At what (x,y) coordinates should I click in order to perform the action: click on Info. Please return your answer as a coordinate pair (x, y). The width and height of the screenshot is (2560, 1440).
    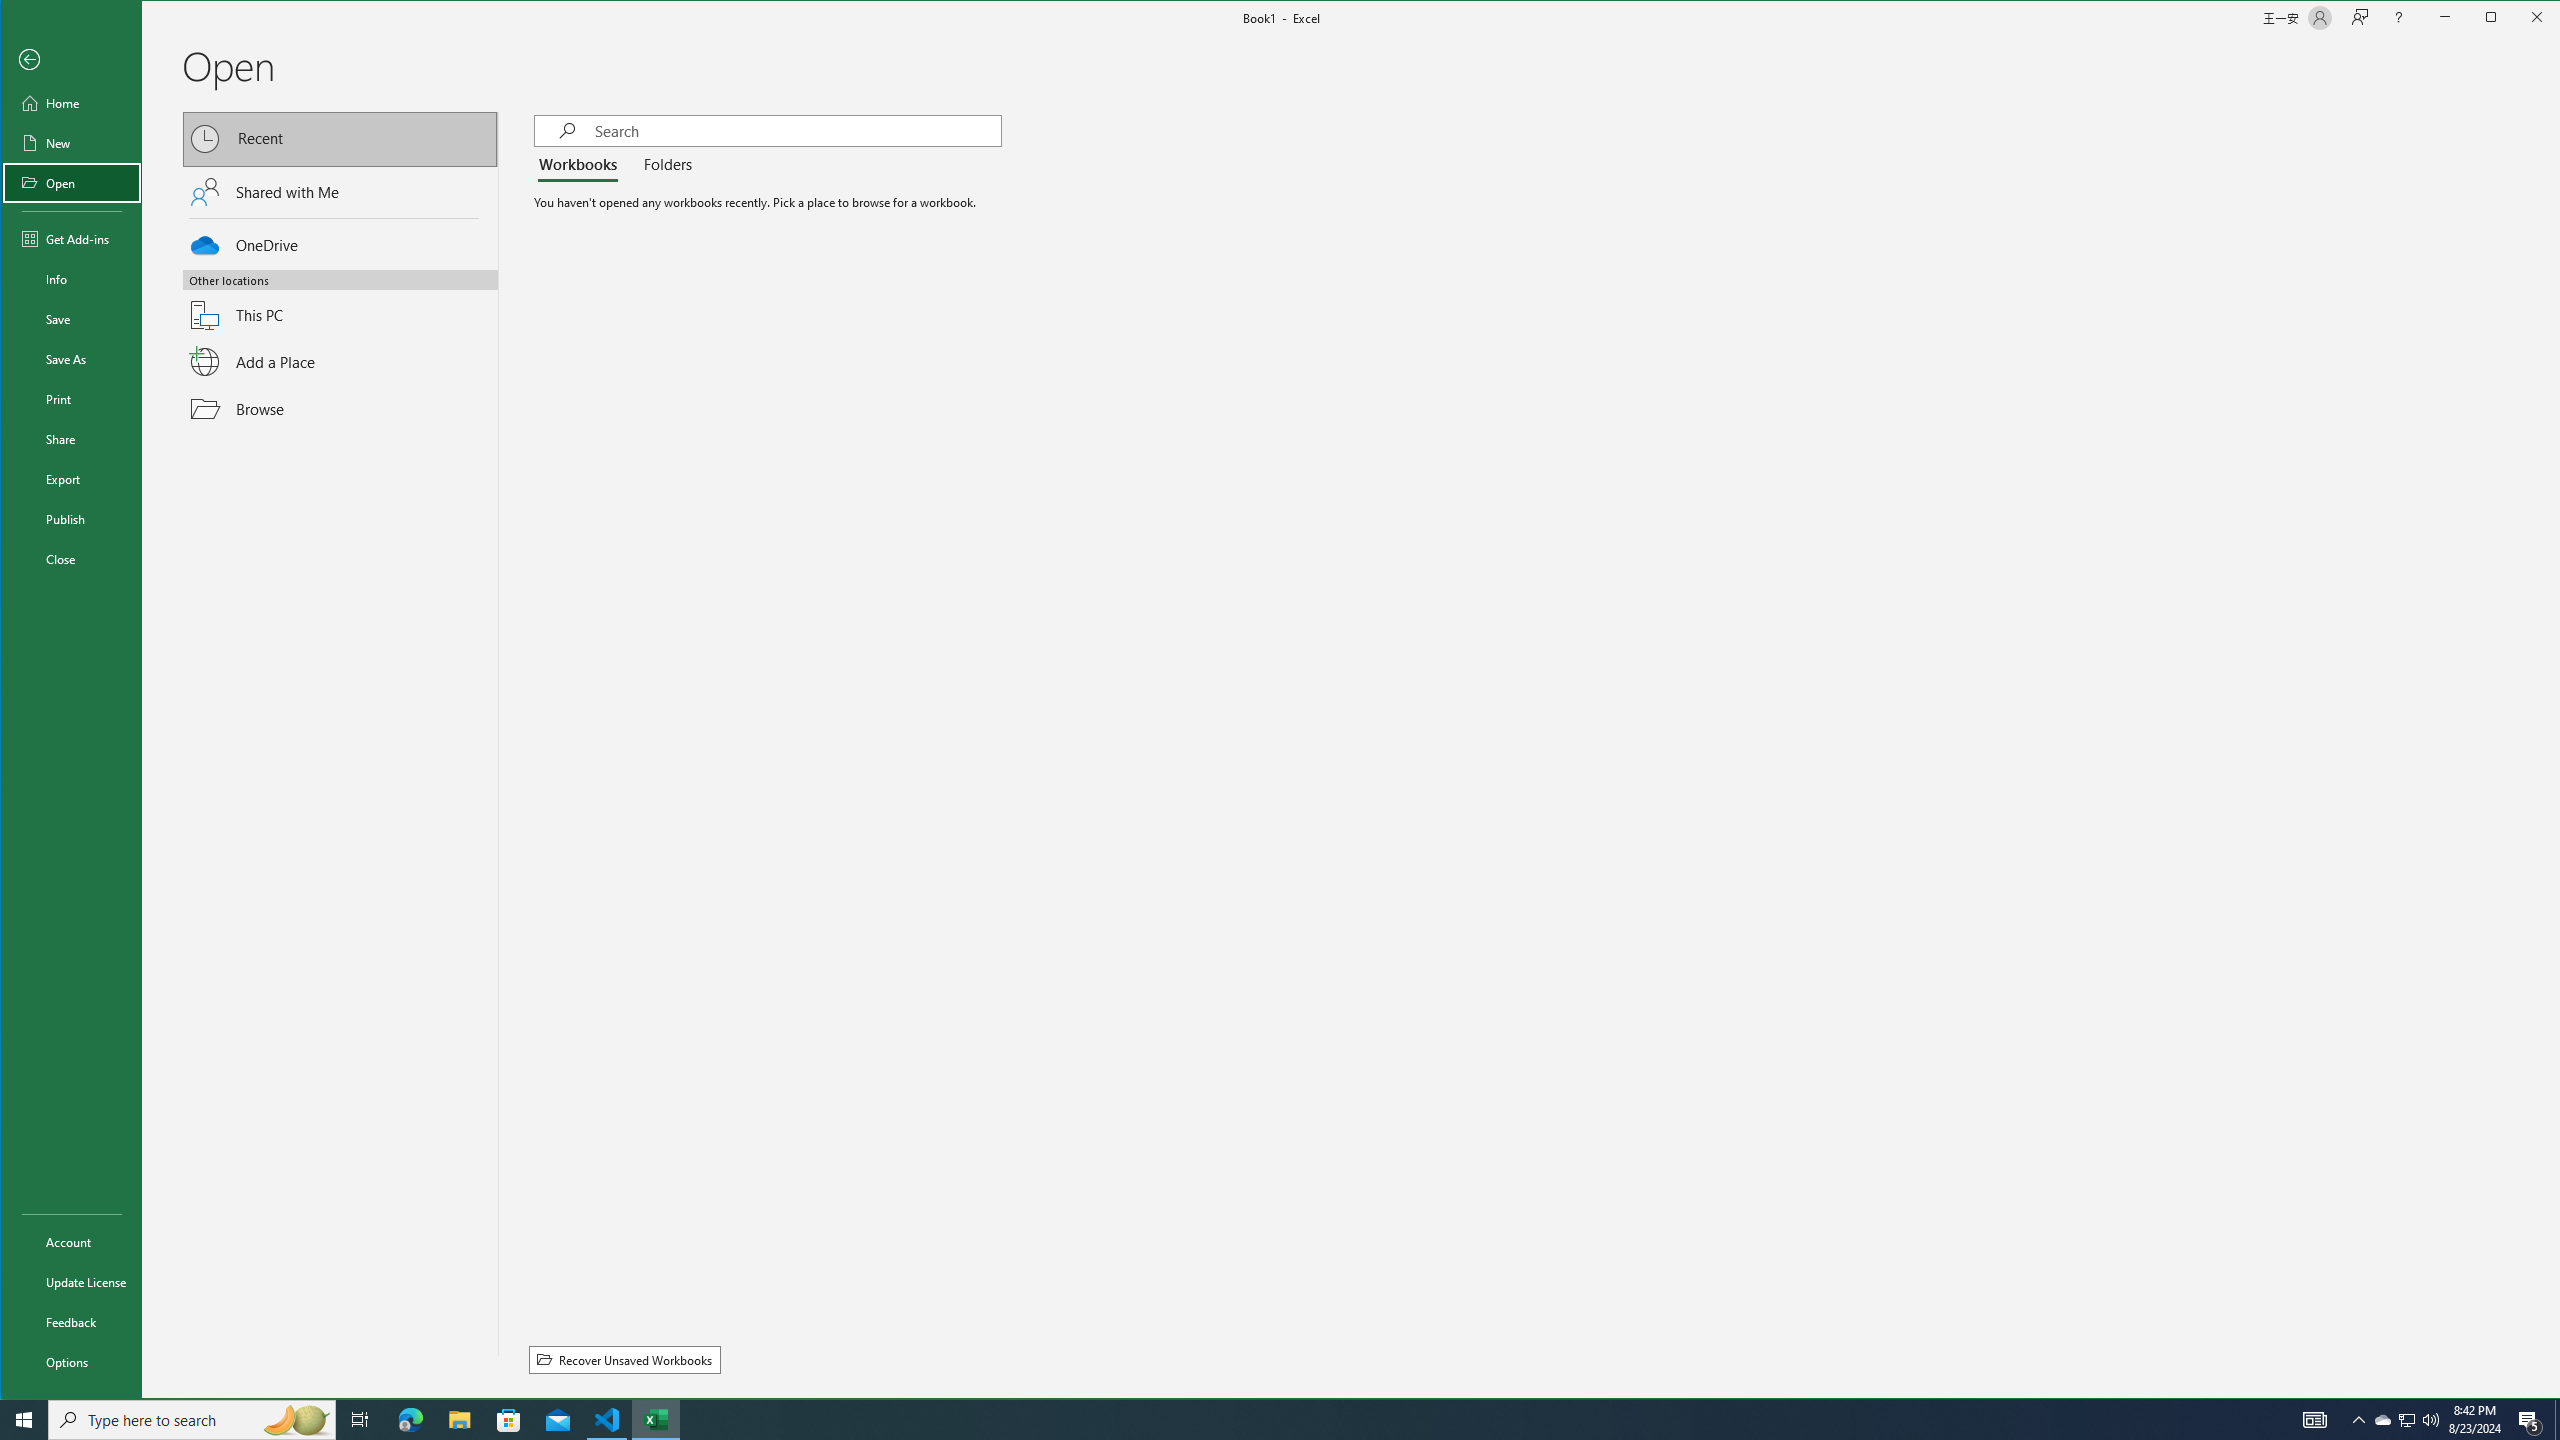
    Looking at the image, I should click on (71, 279).